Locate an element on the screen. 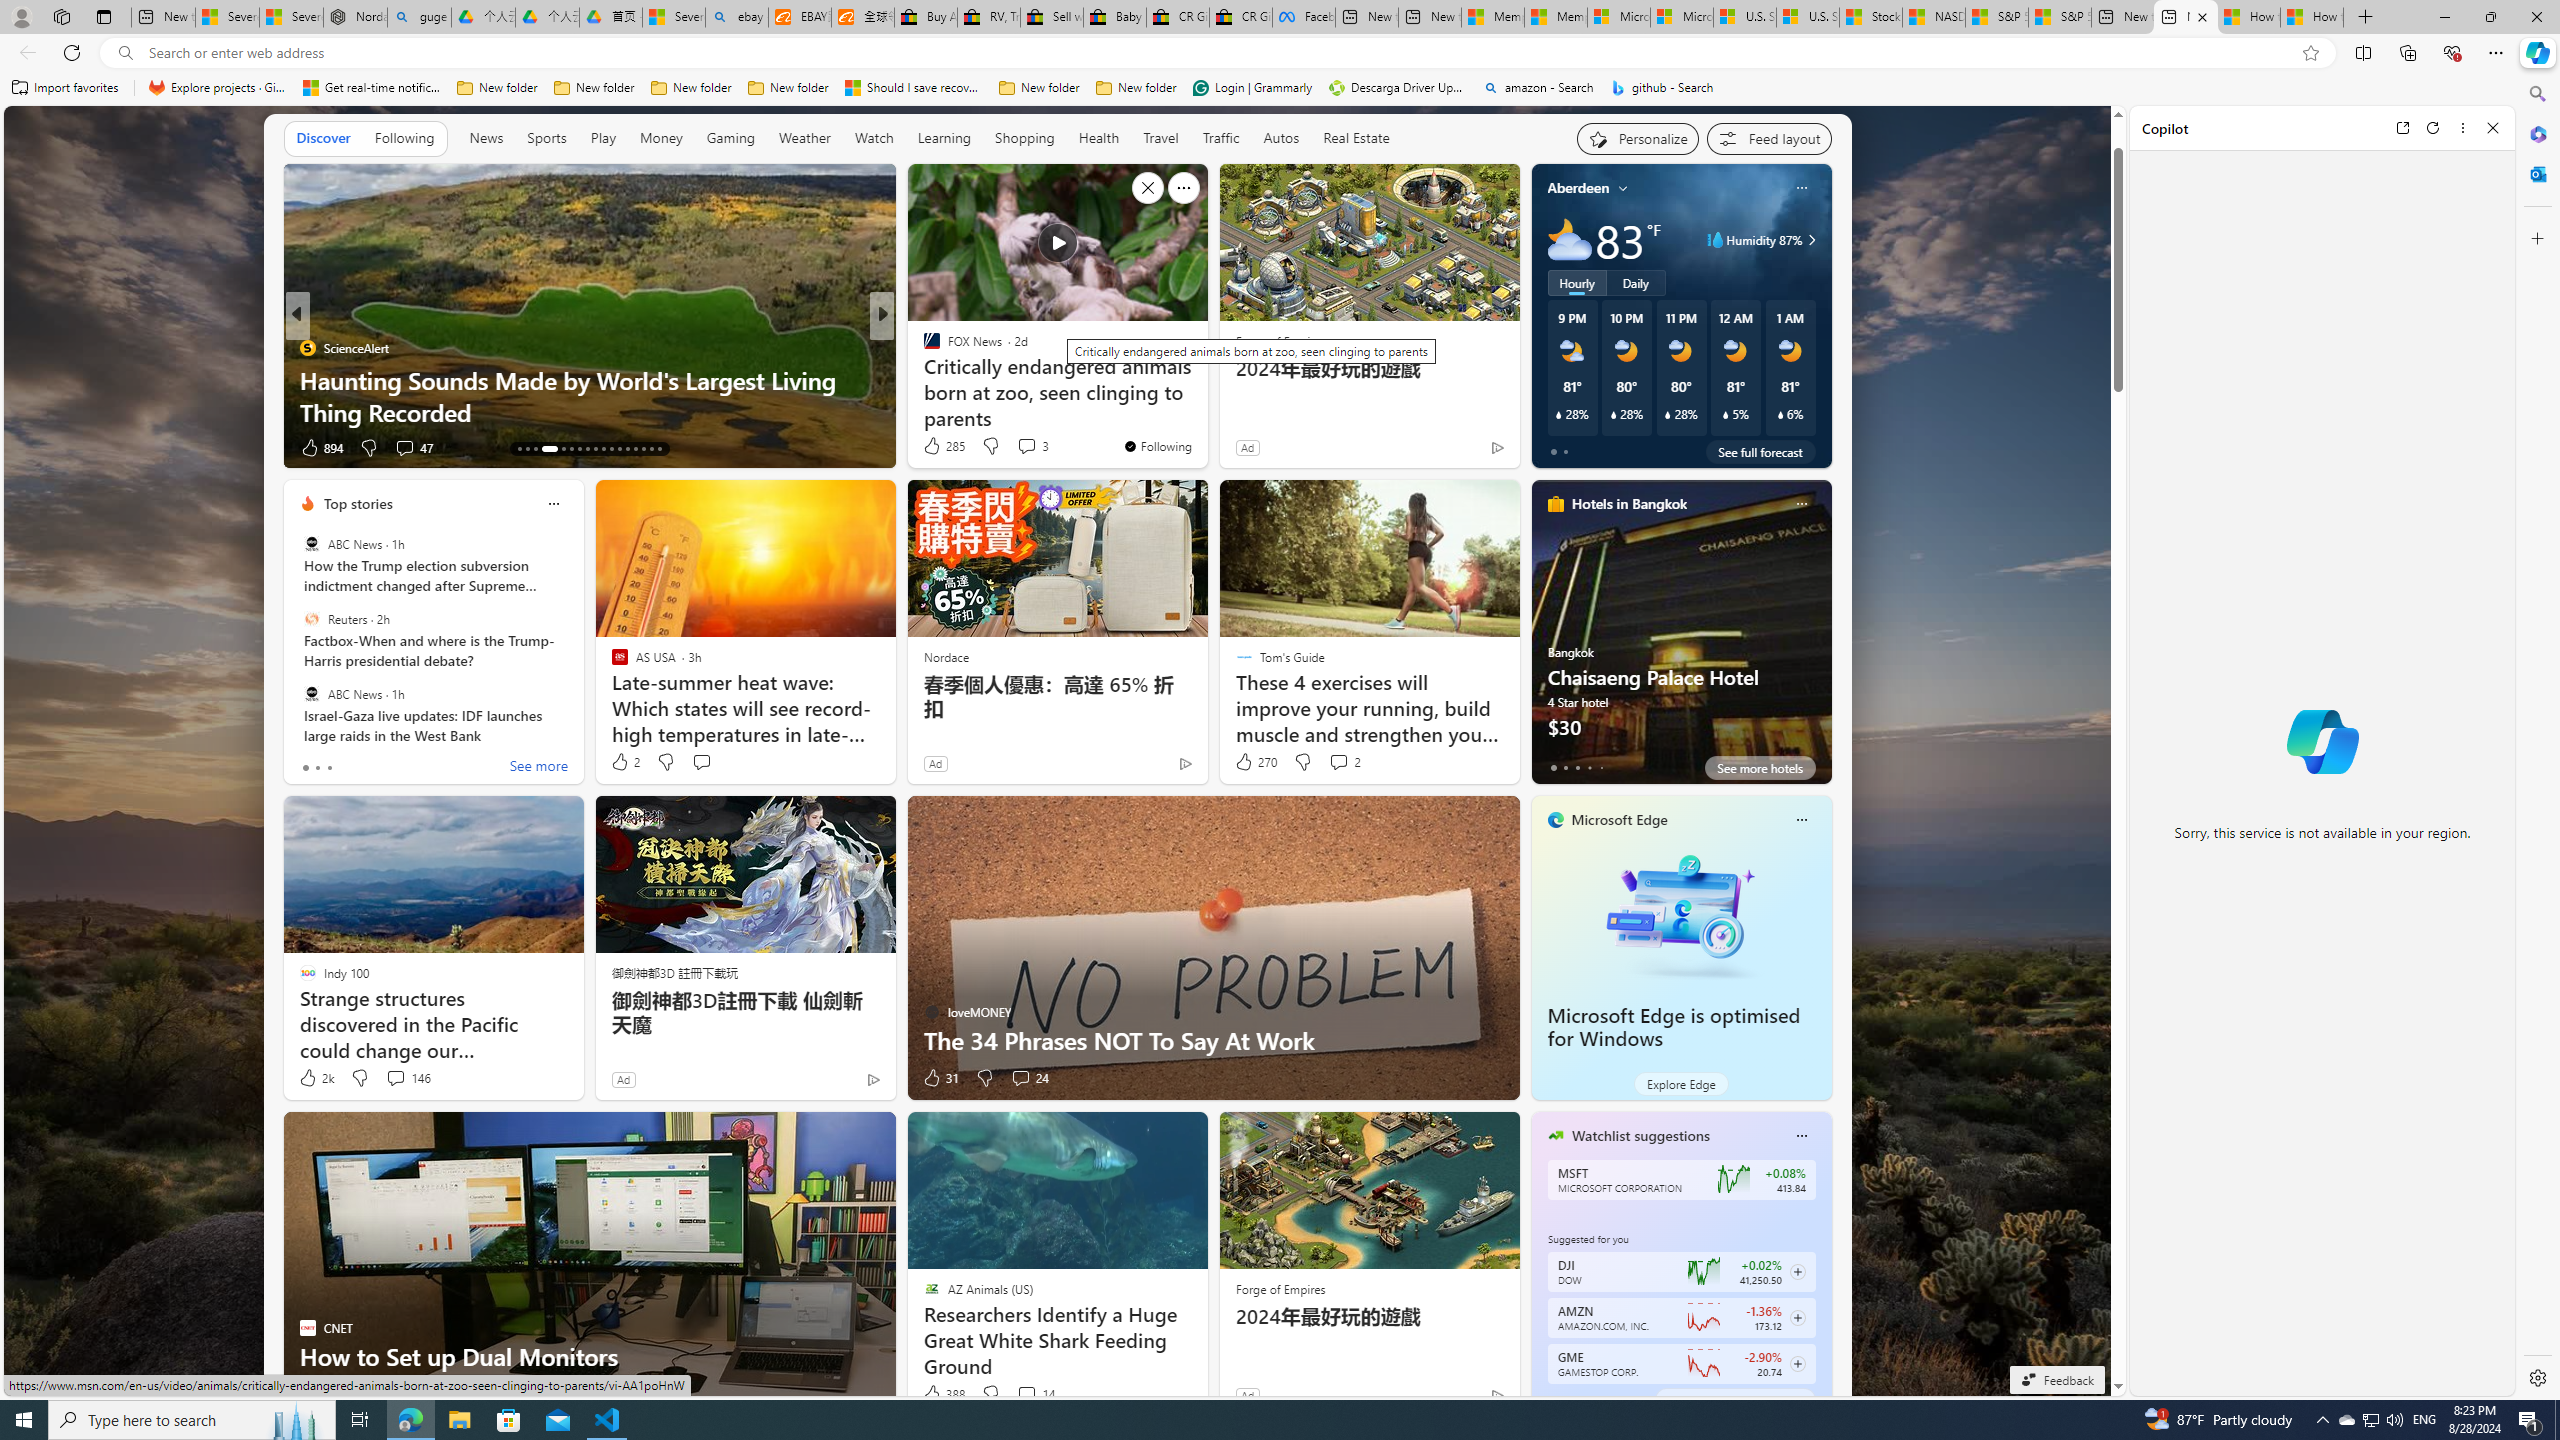 Image resolution: width=2560 pixels, height=1440 pixels. TechRadar is located at coordinates (922, 347).